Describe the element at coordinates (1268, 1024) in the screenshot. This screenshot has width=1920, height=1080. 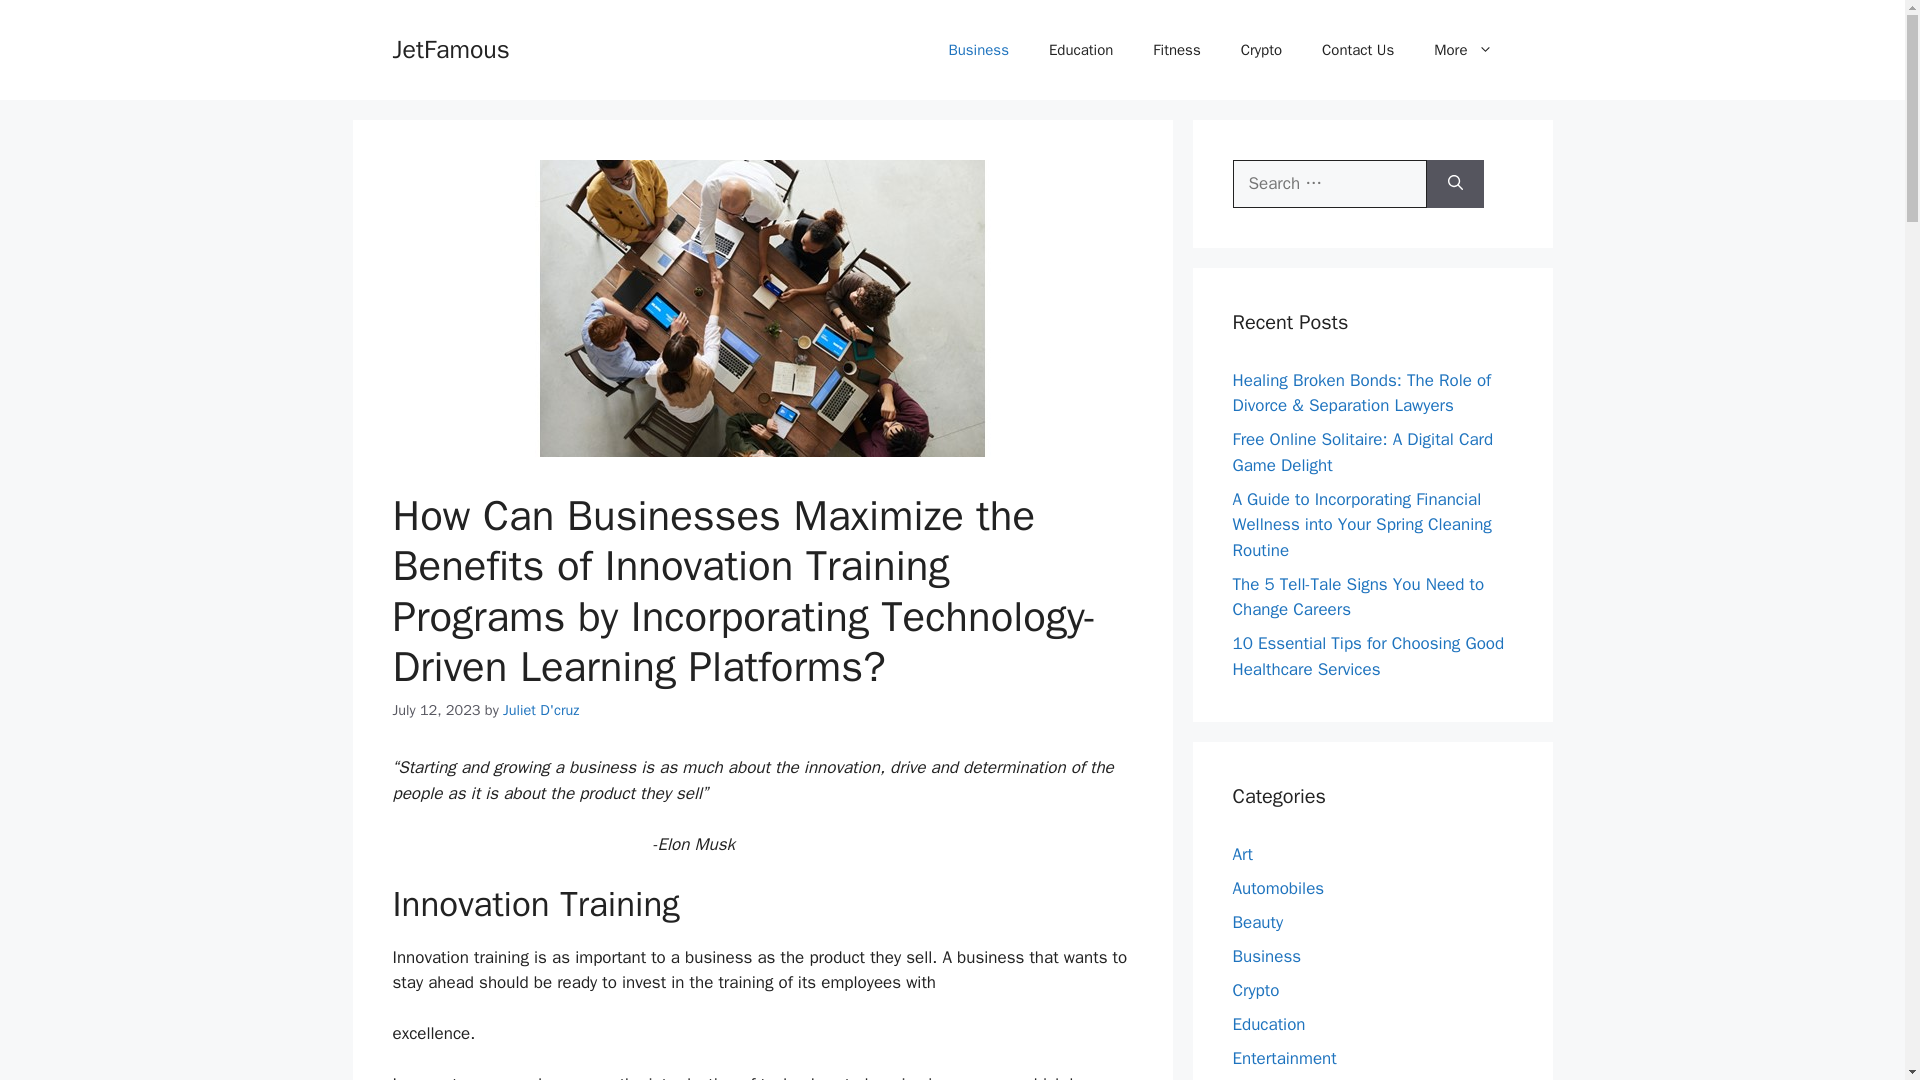
I see `Education` at that location.